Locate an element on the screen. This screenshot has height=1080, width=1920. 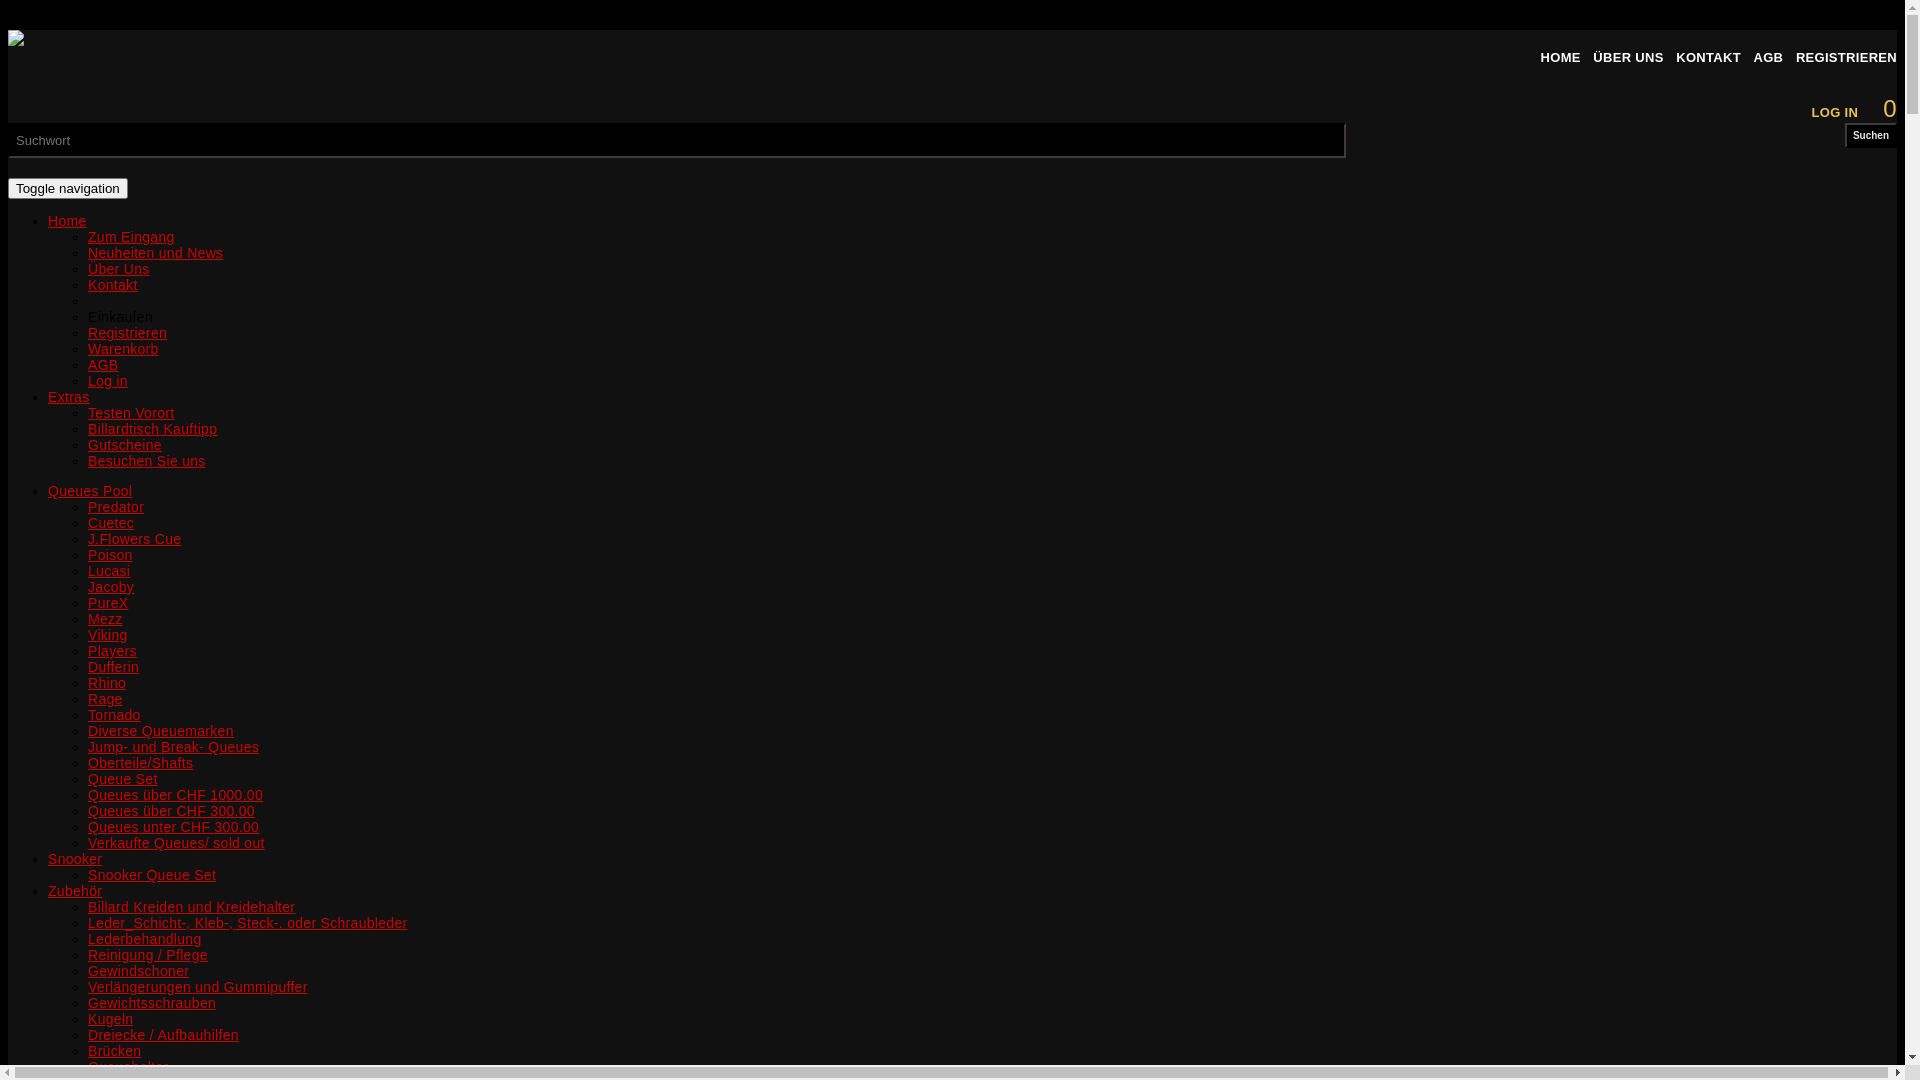
REGISTRIEREN is located at coordinates (1846, 58).